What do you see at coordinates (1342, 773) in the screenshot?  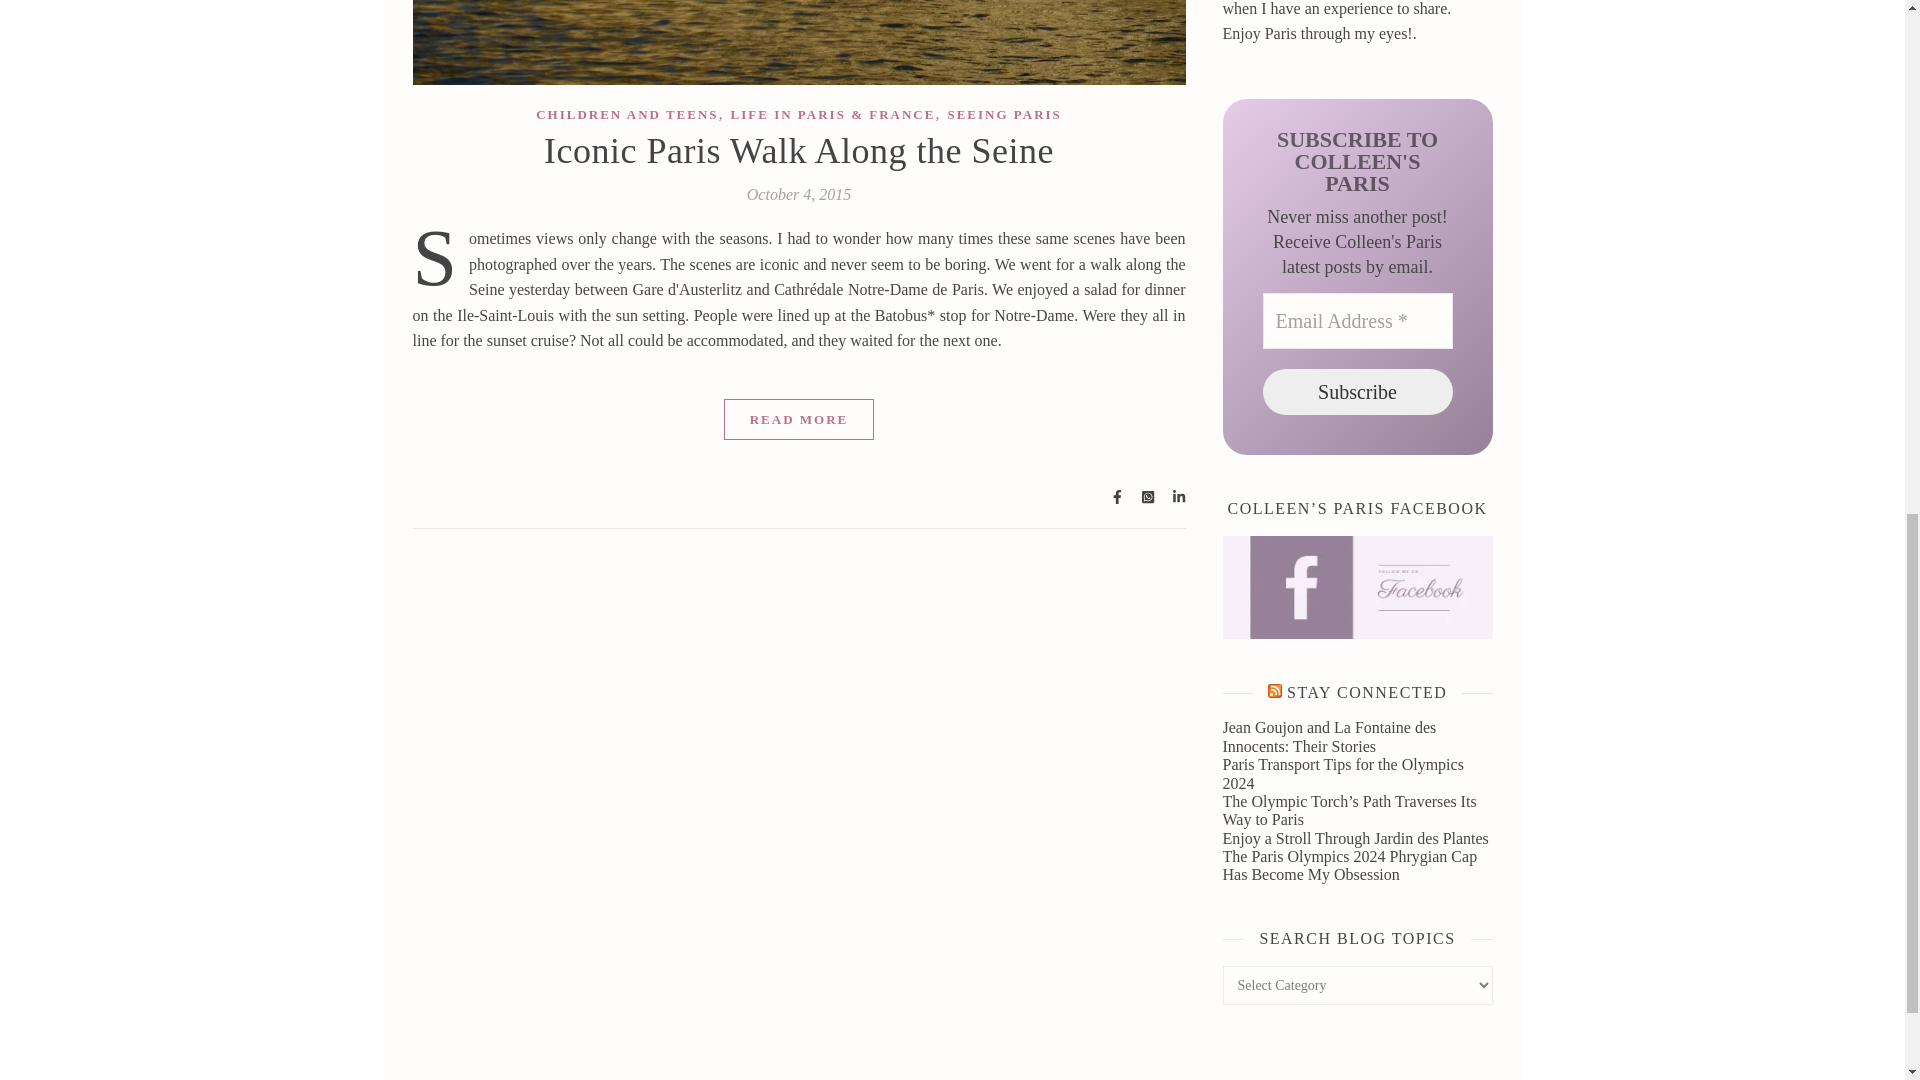 I see `Paris Transport Tips for the Olympics 2024` at bounding box center [1342, 773].